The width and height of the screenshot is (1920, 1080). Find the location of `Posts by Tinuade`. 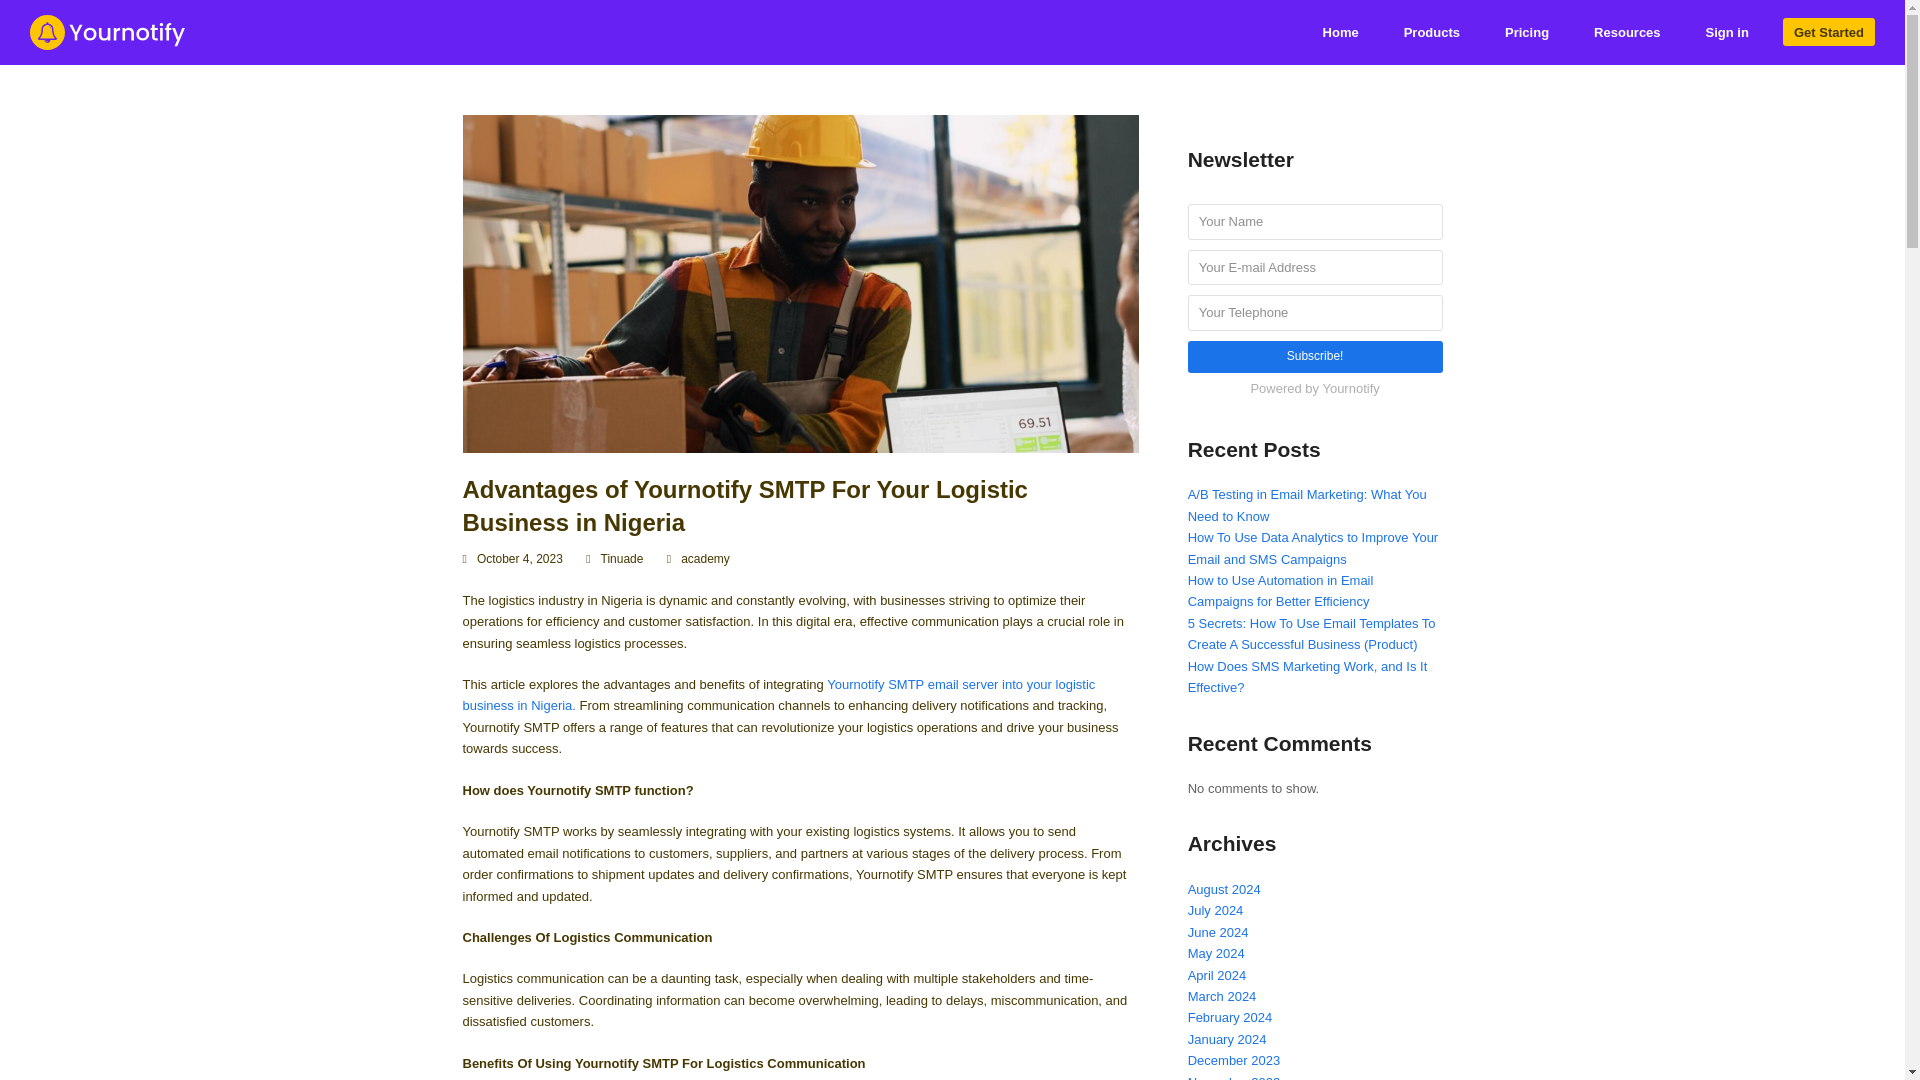

Posts by Tinuade is located at coordinates (622, 558).